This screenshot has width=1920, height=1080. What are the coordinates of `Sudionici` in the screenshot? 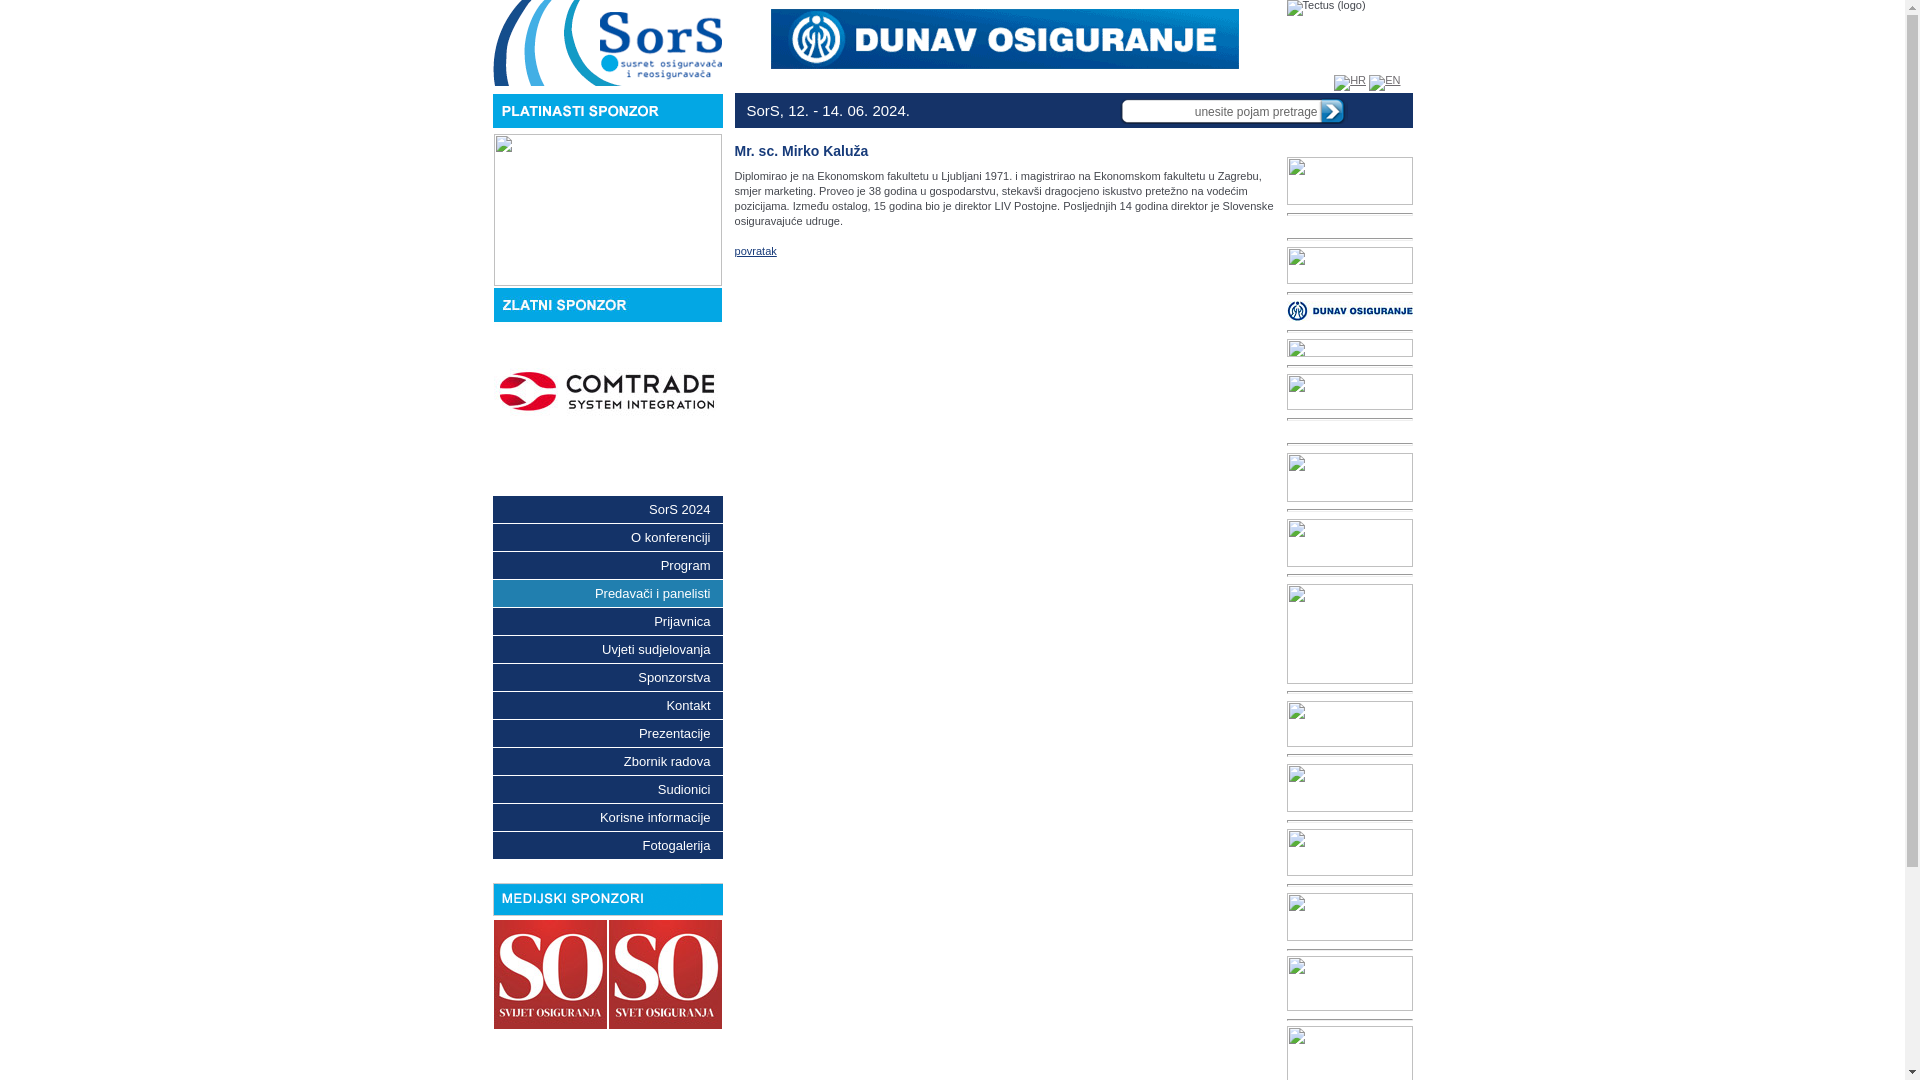 It's located at (606, 790).